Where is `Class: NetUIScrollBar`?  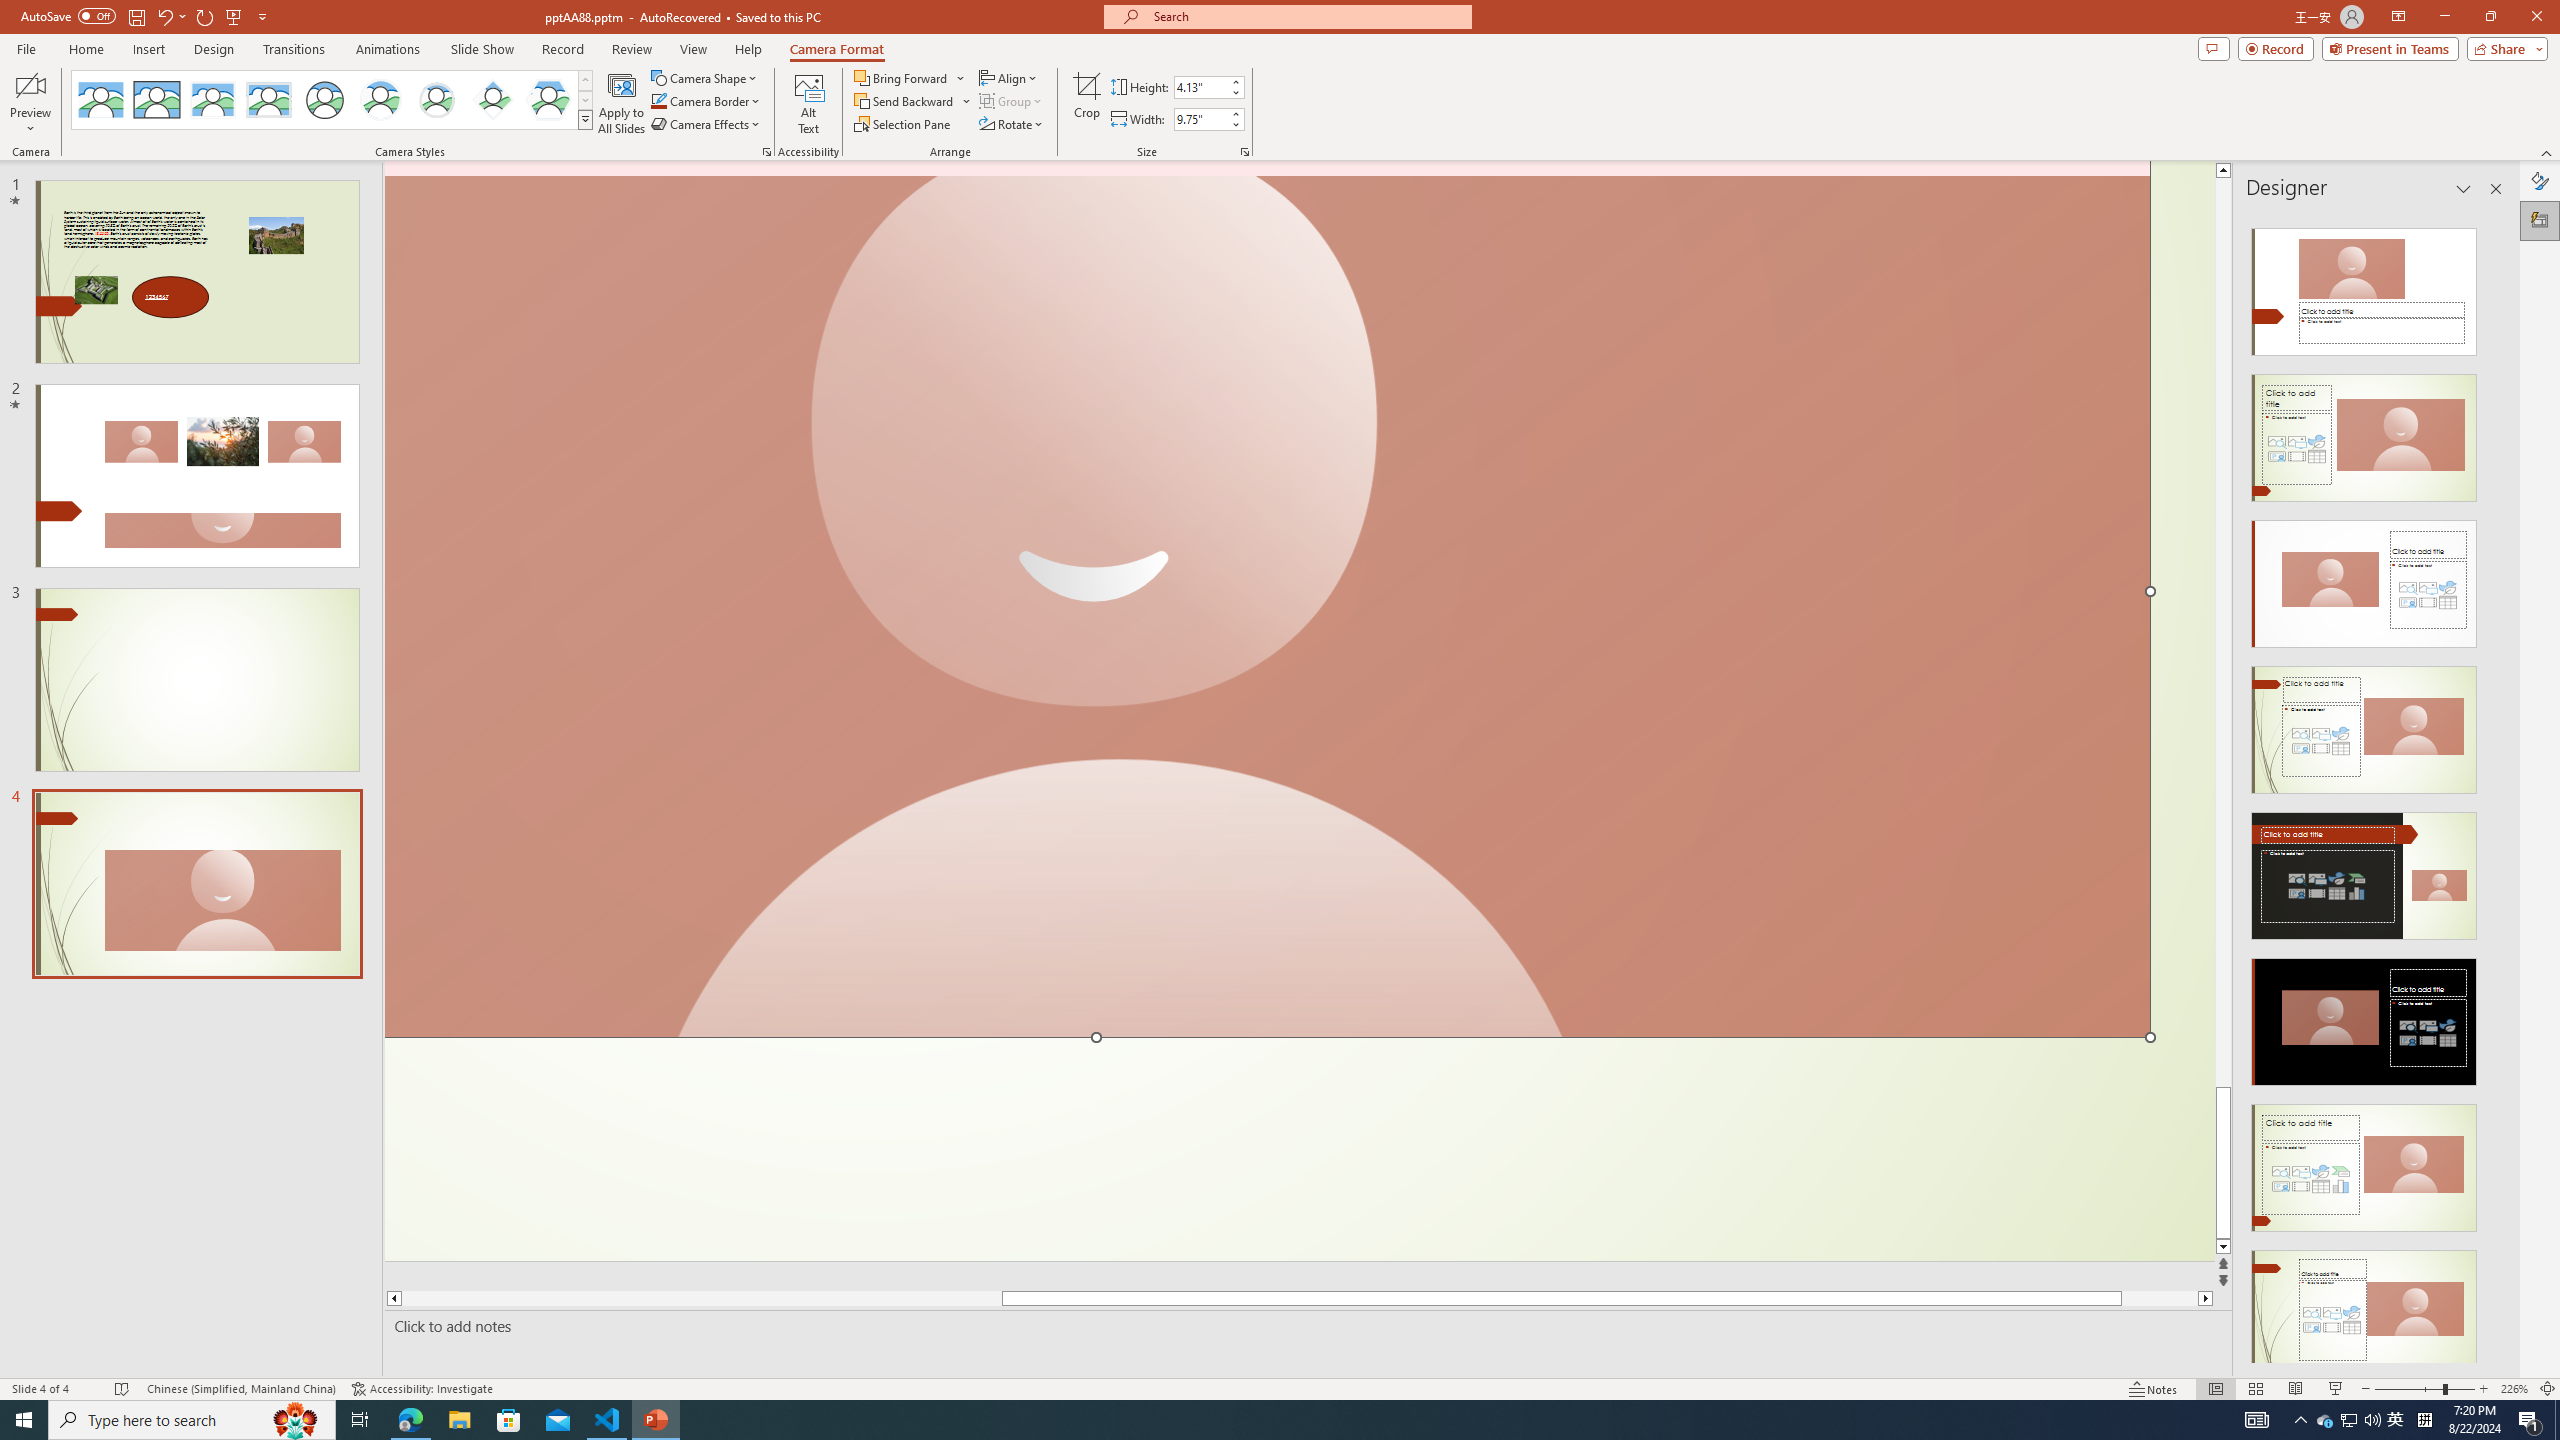
Class: NetUIScrollBar is located at coordinates (2494, 787).